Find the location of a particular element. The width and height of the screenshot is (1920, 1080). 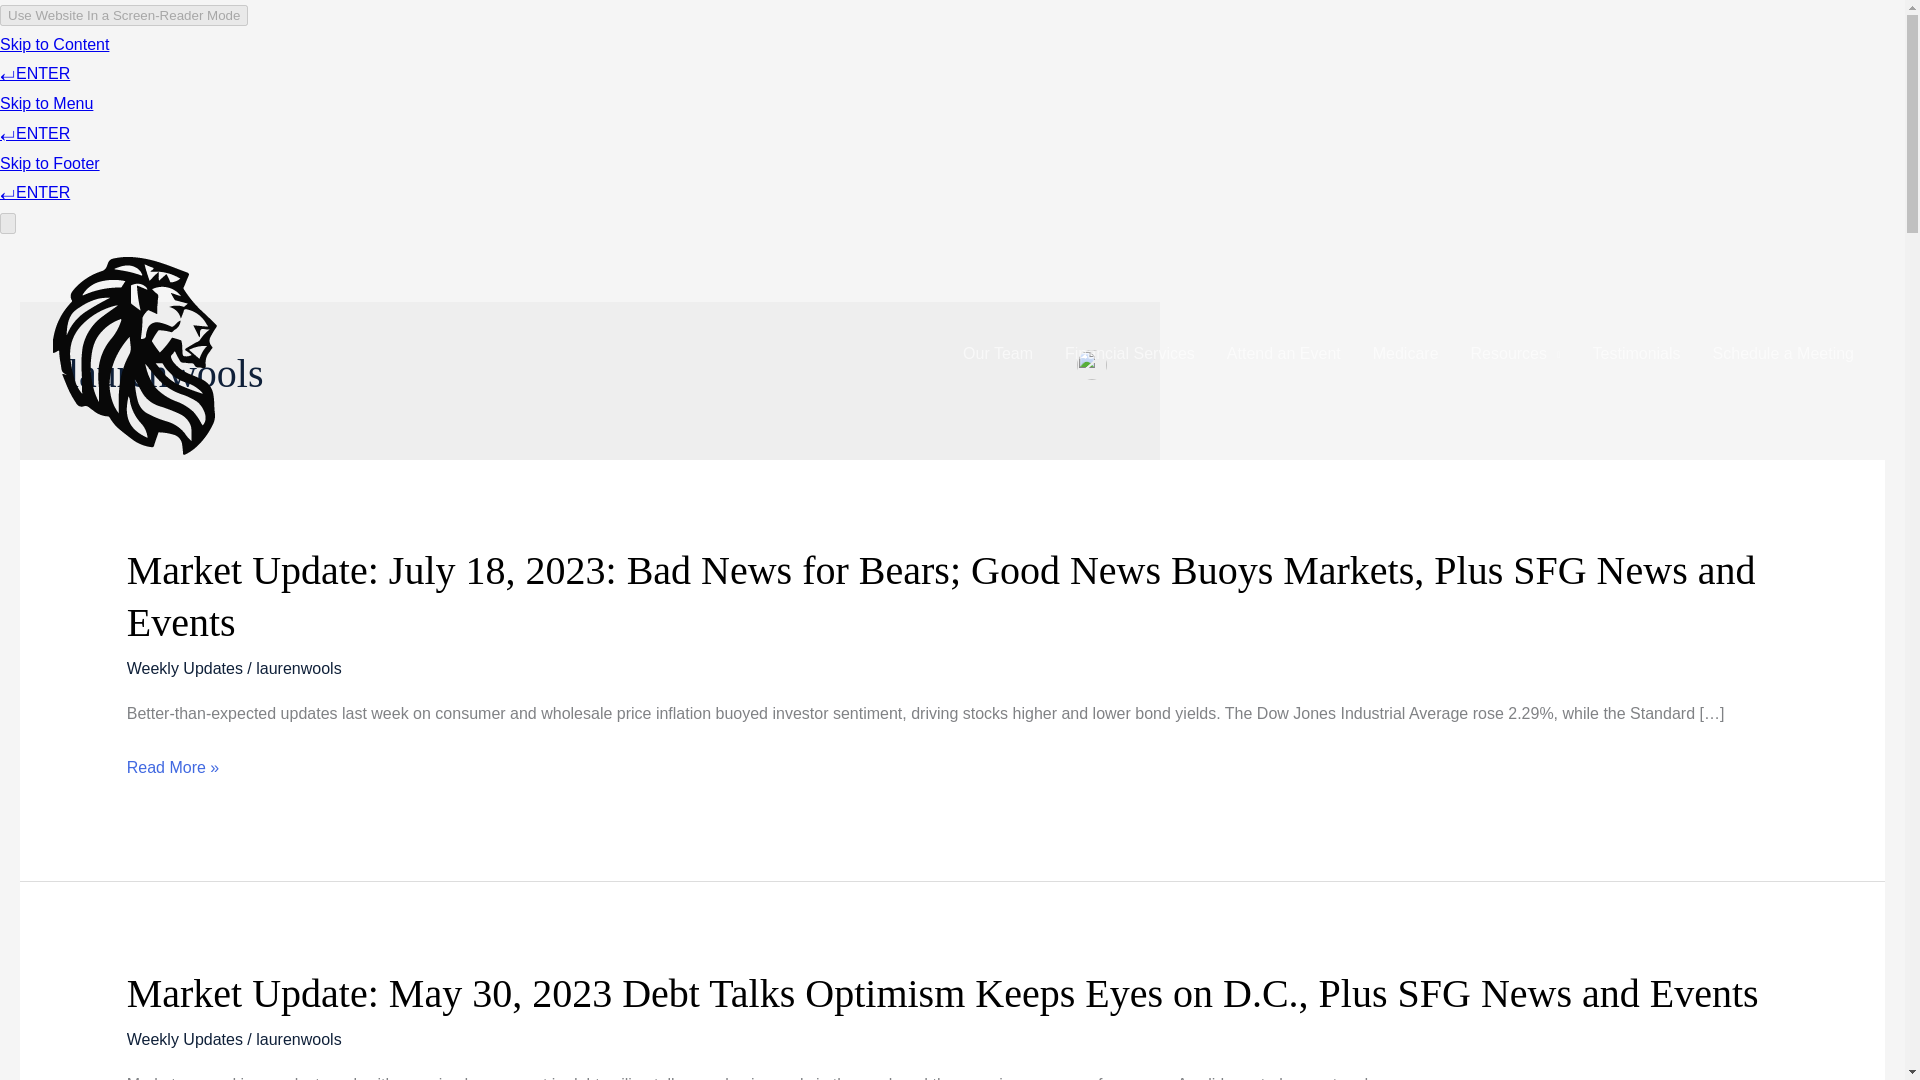

Attend an Event is located at coordinates (1284, 353).